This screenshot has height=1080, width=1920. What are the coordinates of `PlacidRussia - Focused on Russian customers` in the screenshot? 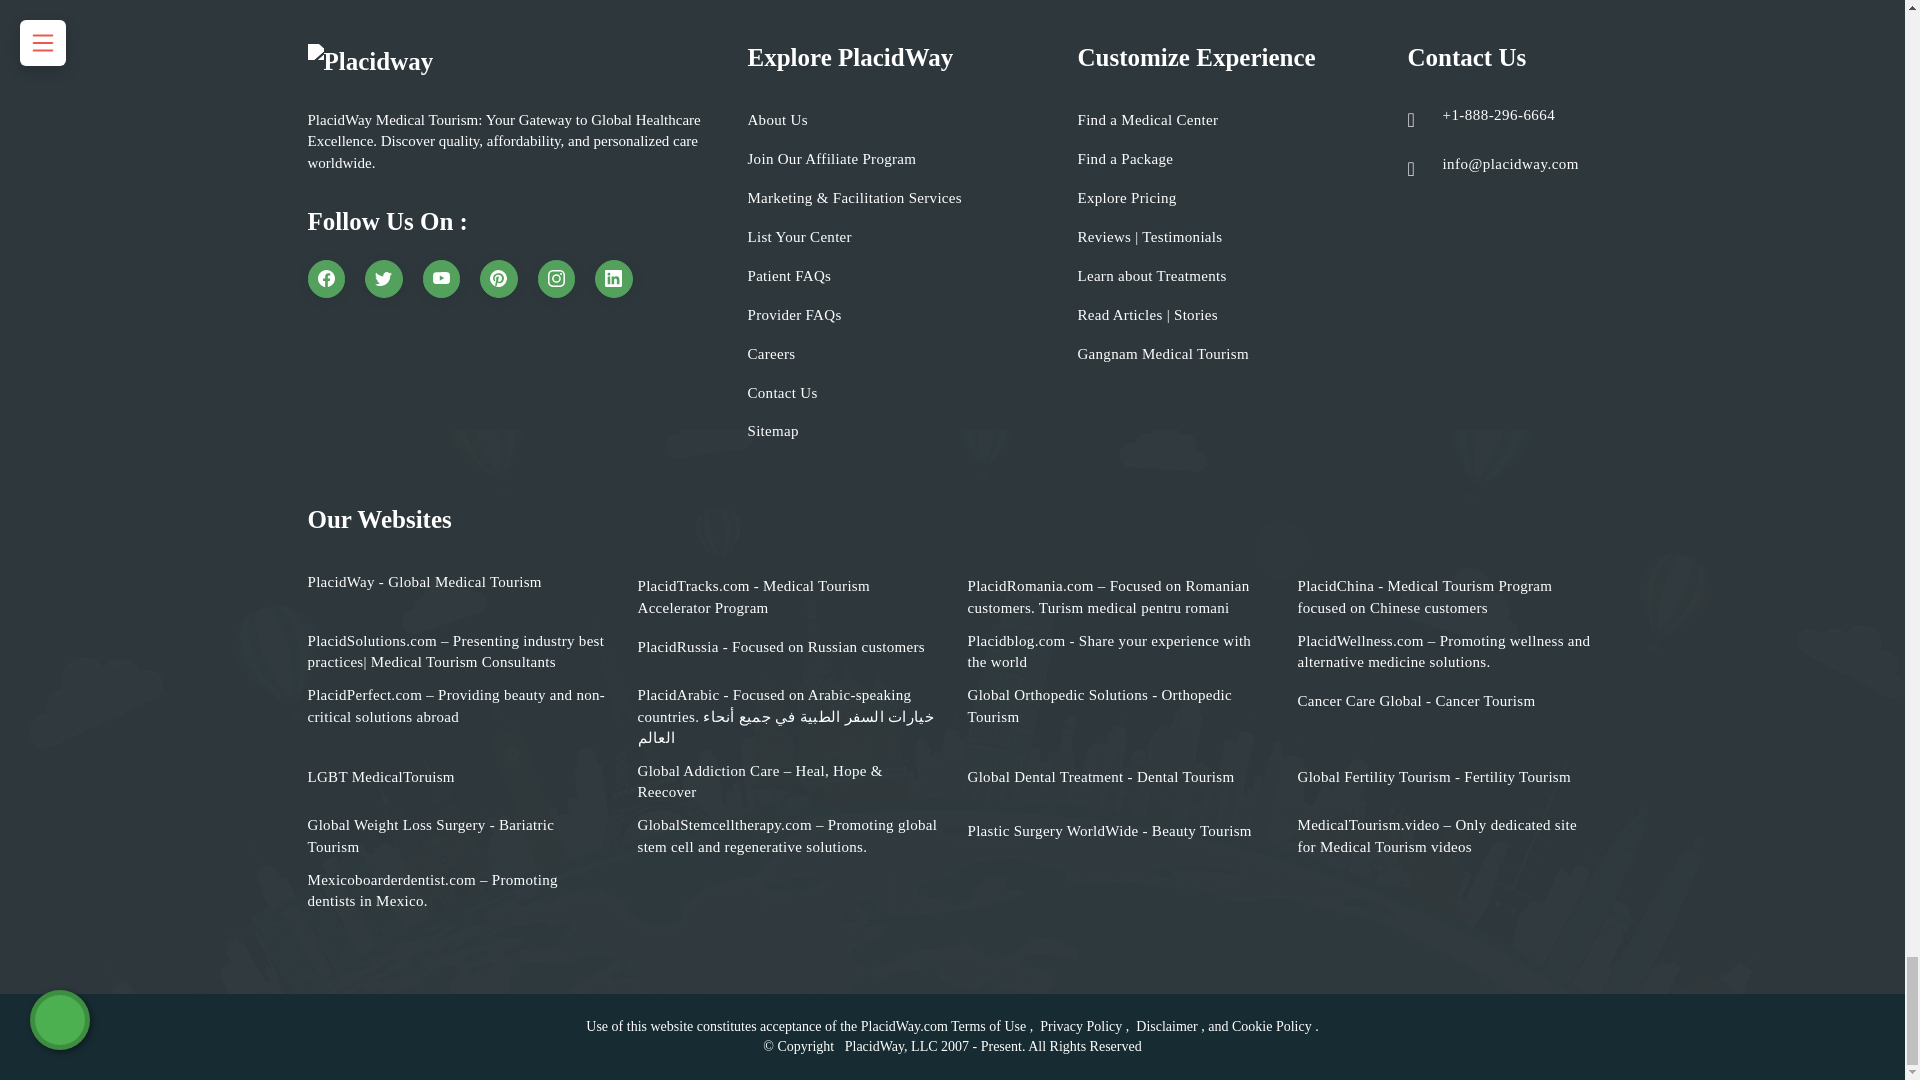 It's located at (781, 647).